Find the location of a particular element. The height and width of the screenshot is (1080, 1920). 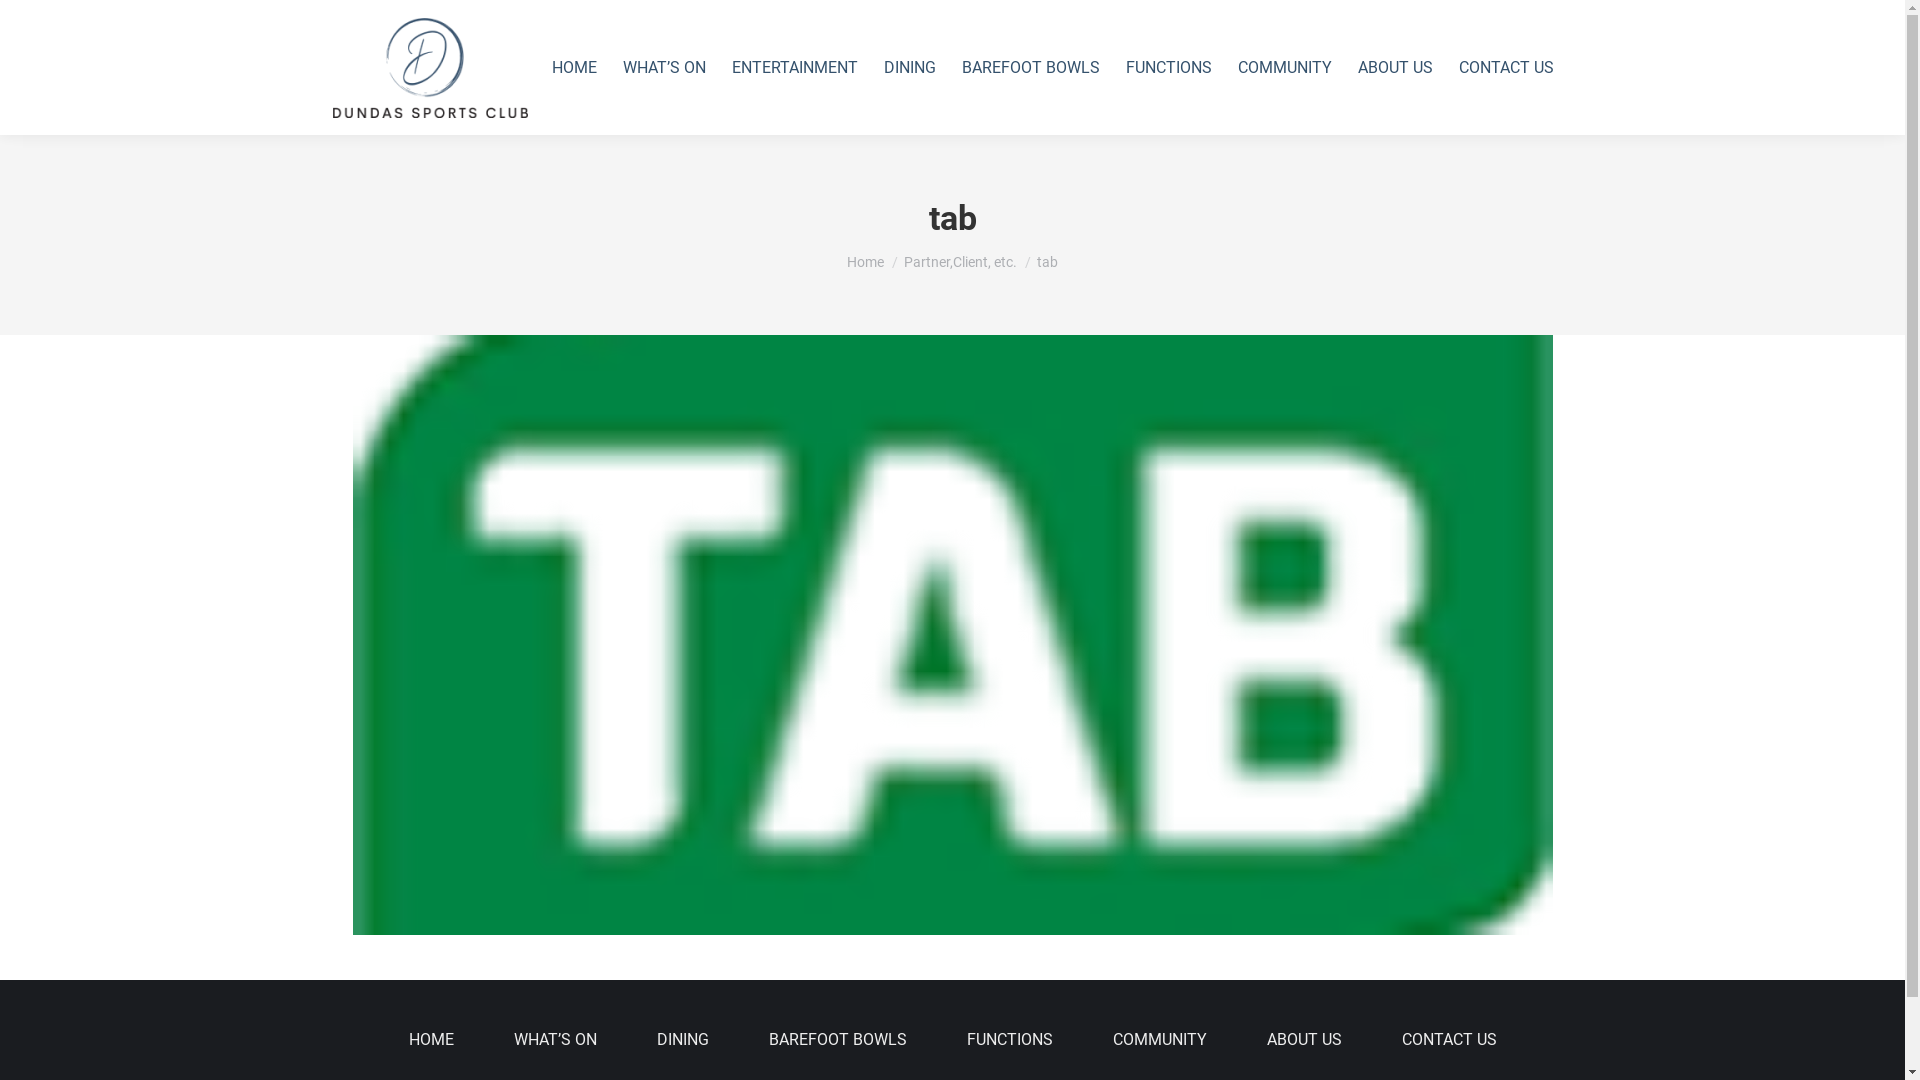

CONTACT US is located at coordinates (1506, 68).